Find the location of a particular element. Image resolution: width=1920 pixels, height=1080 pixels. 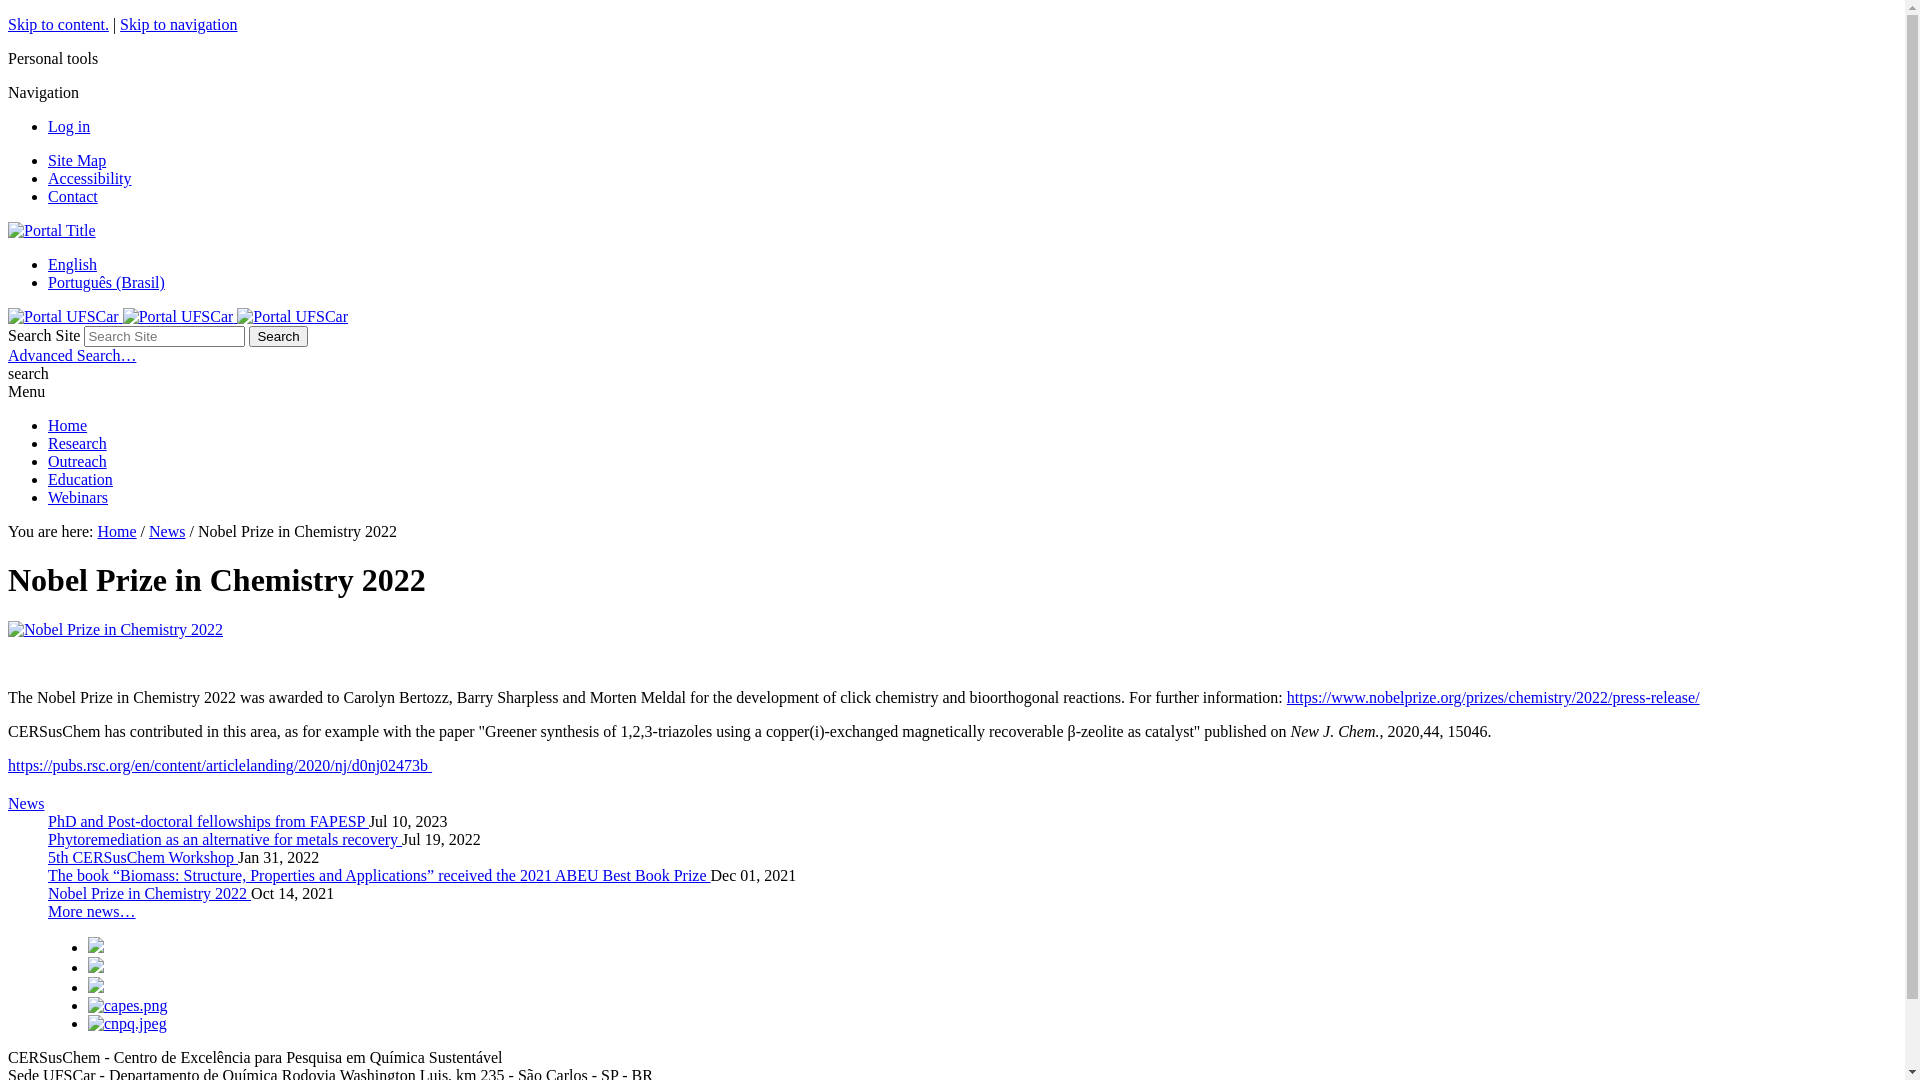

Education is located at coordinates (80, 480).